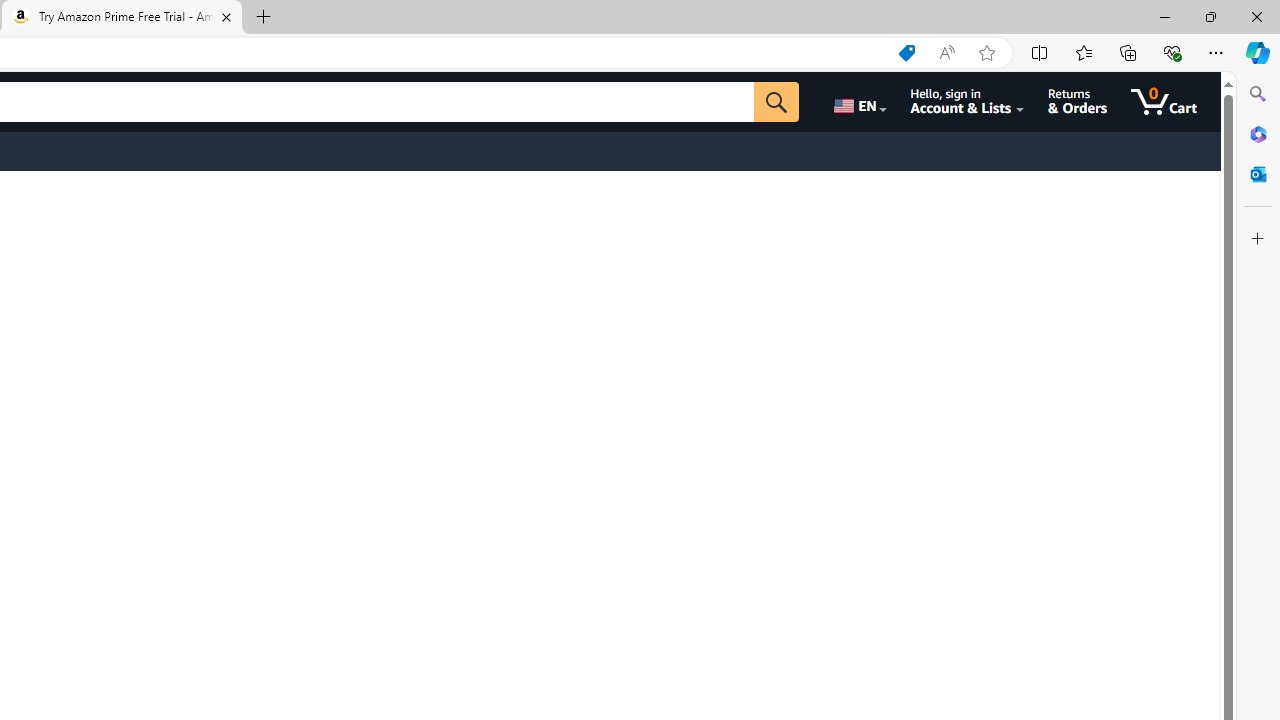 This screenshot has height=720, width=1280. What do you see at coordinates (1078, 102) in the screenshot?
I see `Returns & Orders` at bounding box center [1078, 102].